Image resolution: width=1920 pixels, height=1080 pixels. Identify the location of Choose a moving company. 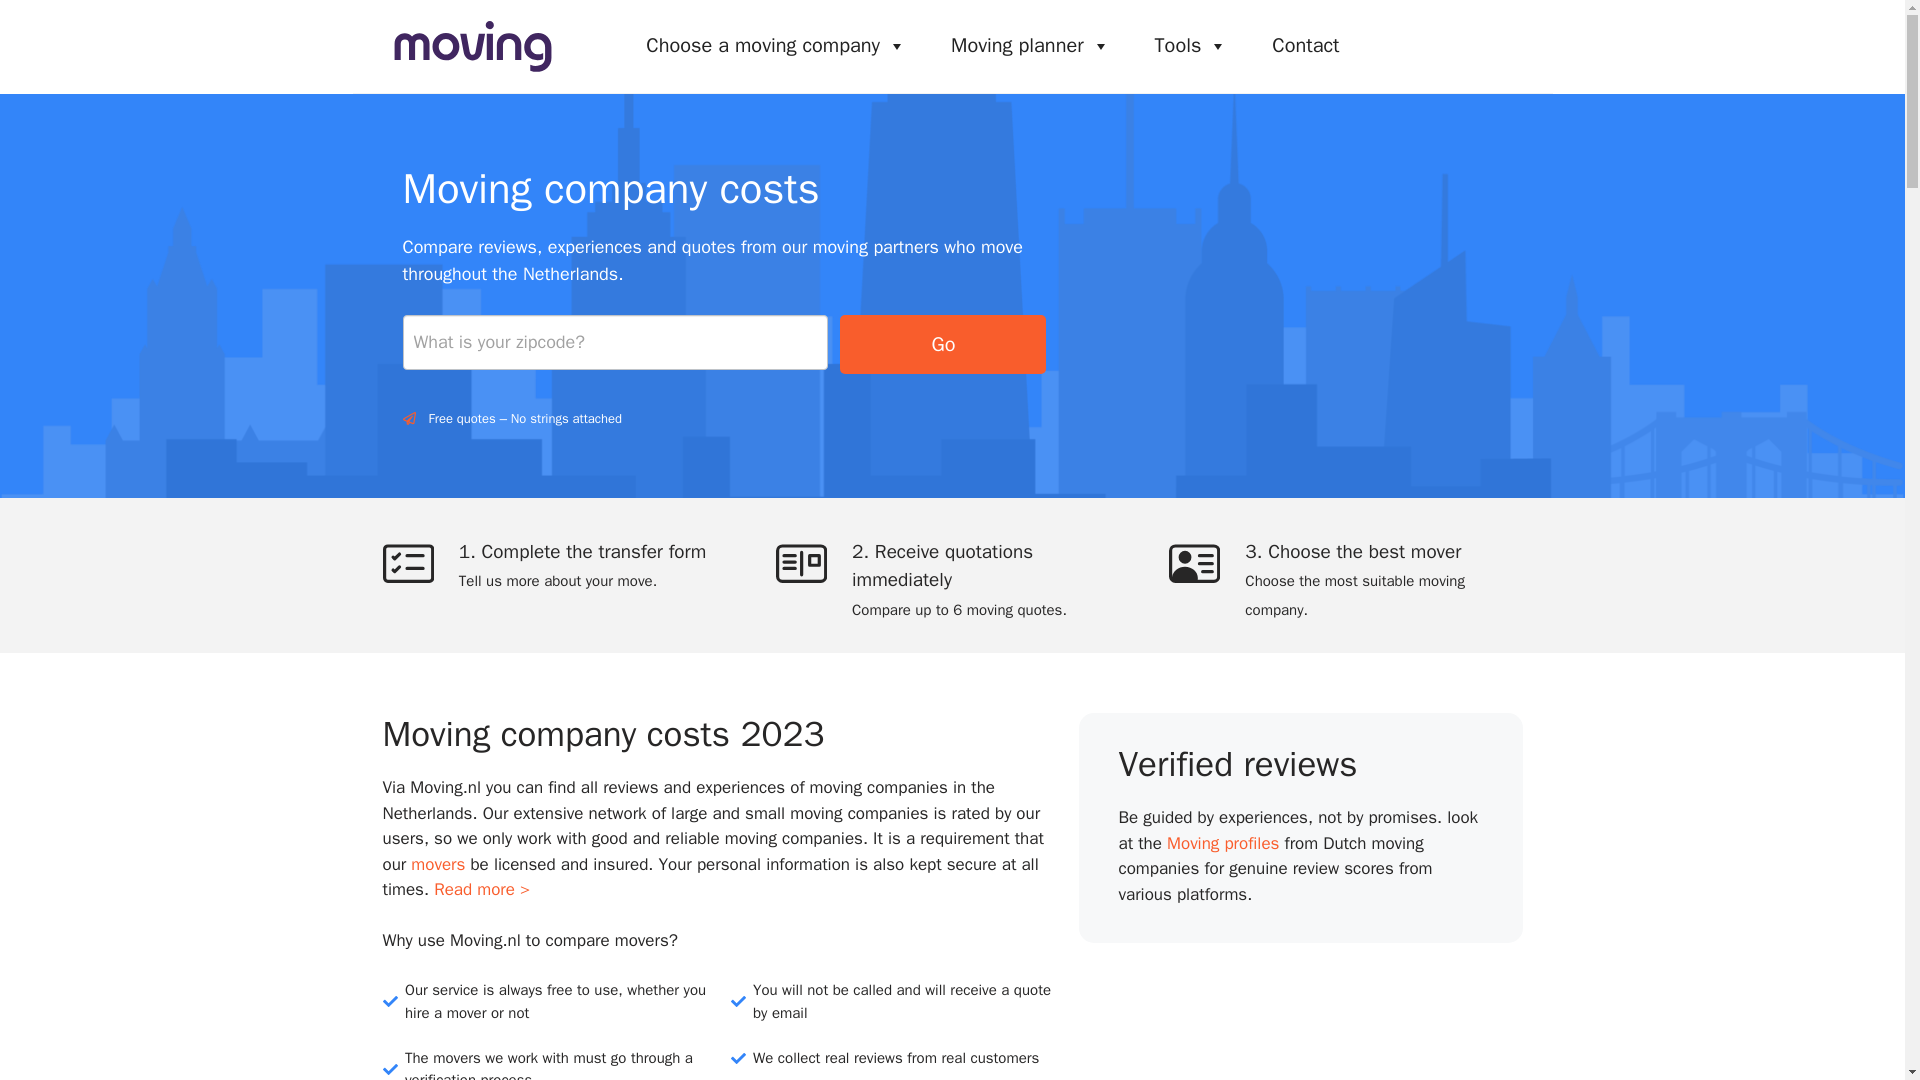
(775, 45).